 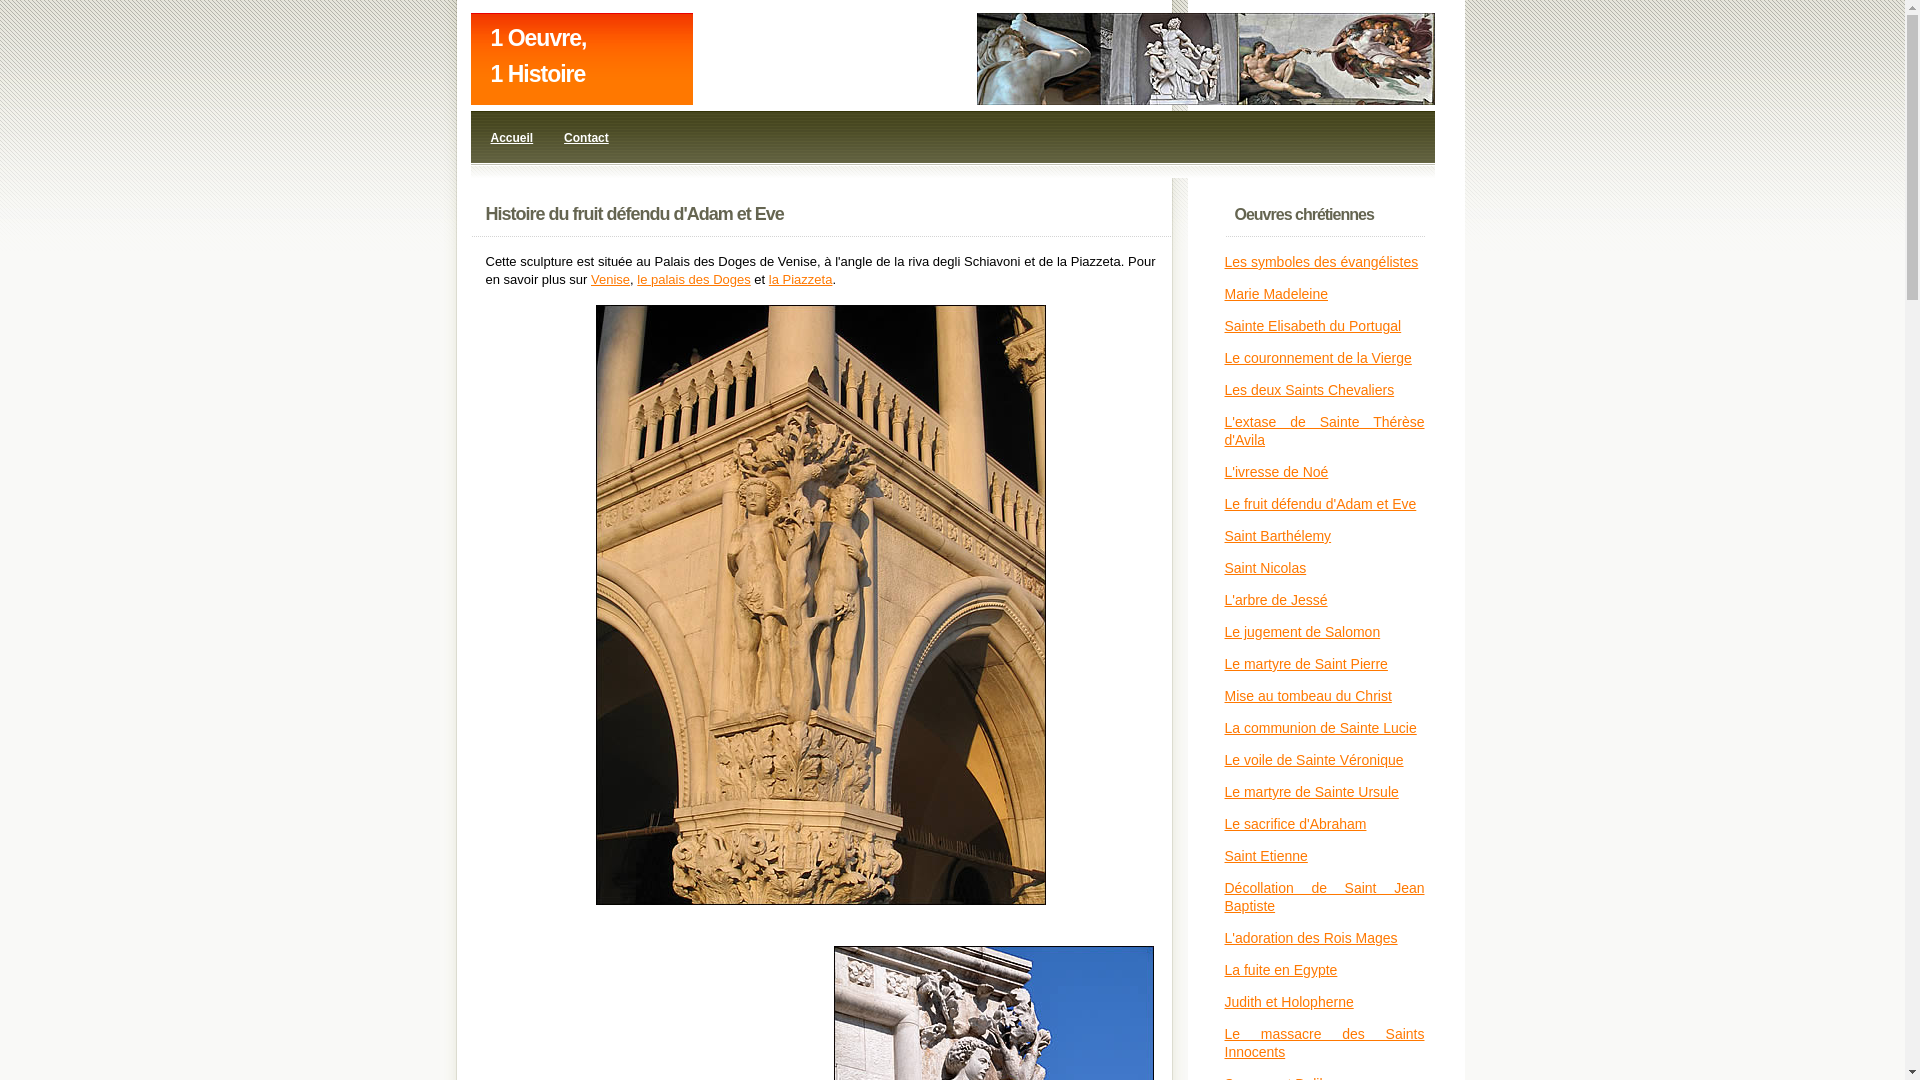 I want to click on Judith et Holopherne, so click(x=1288, y=1002).